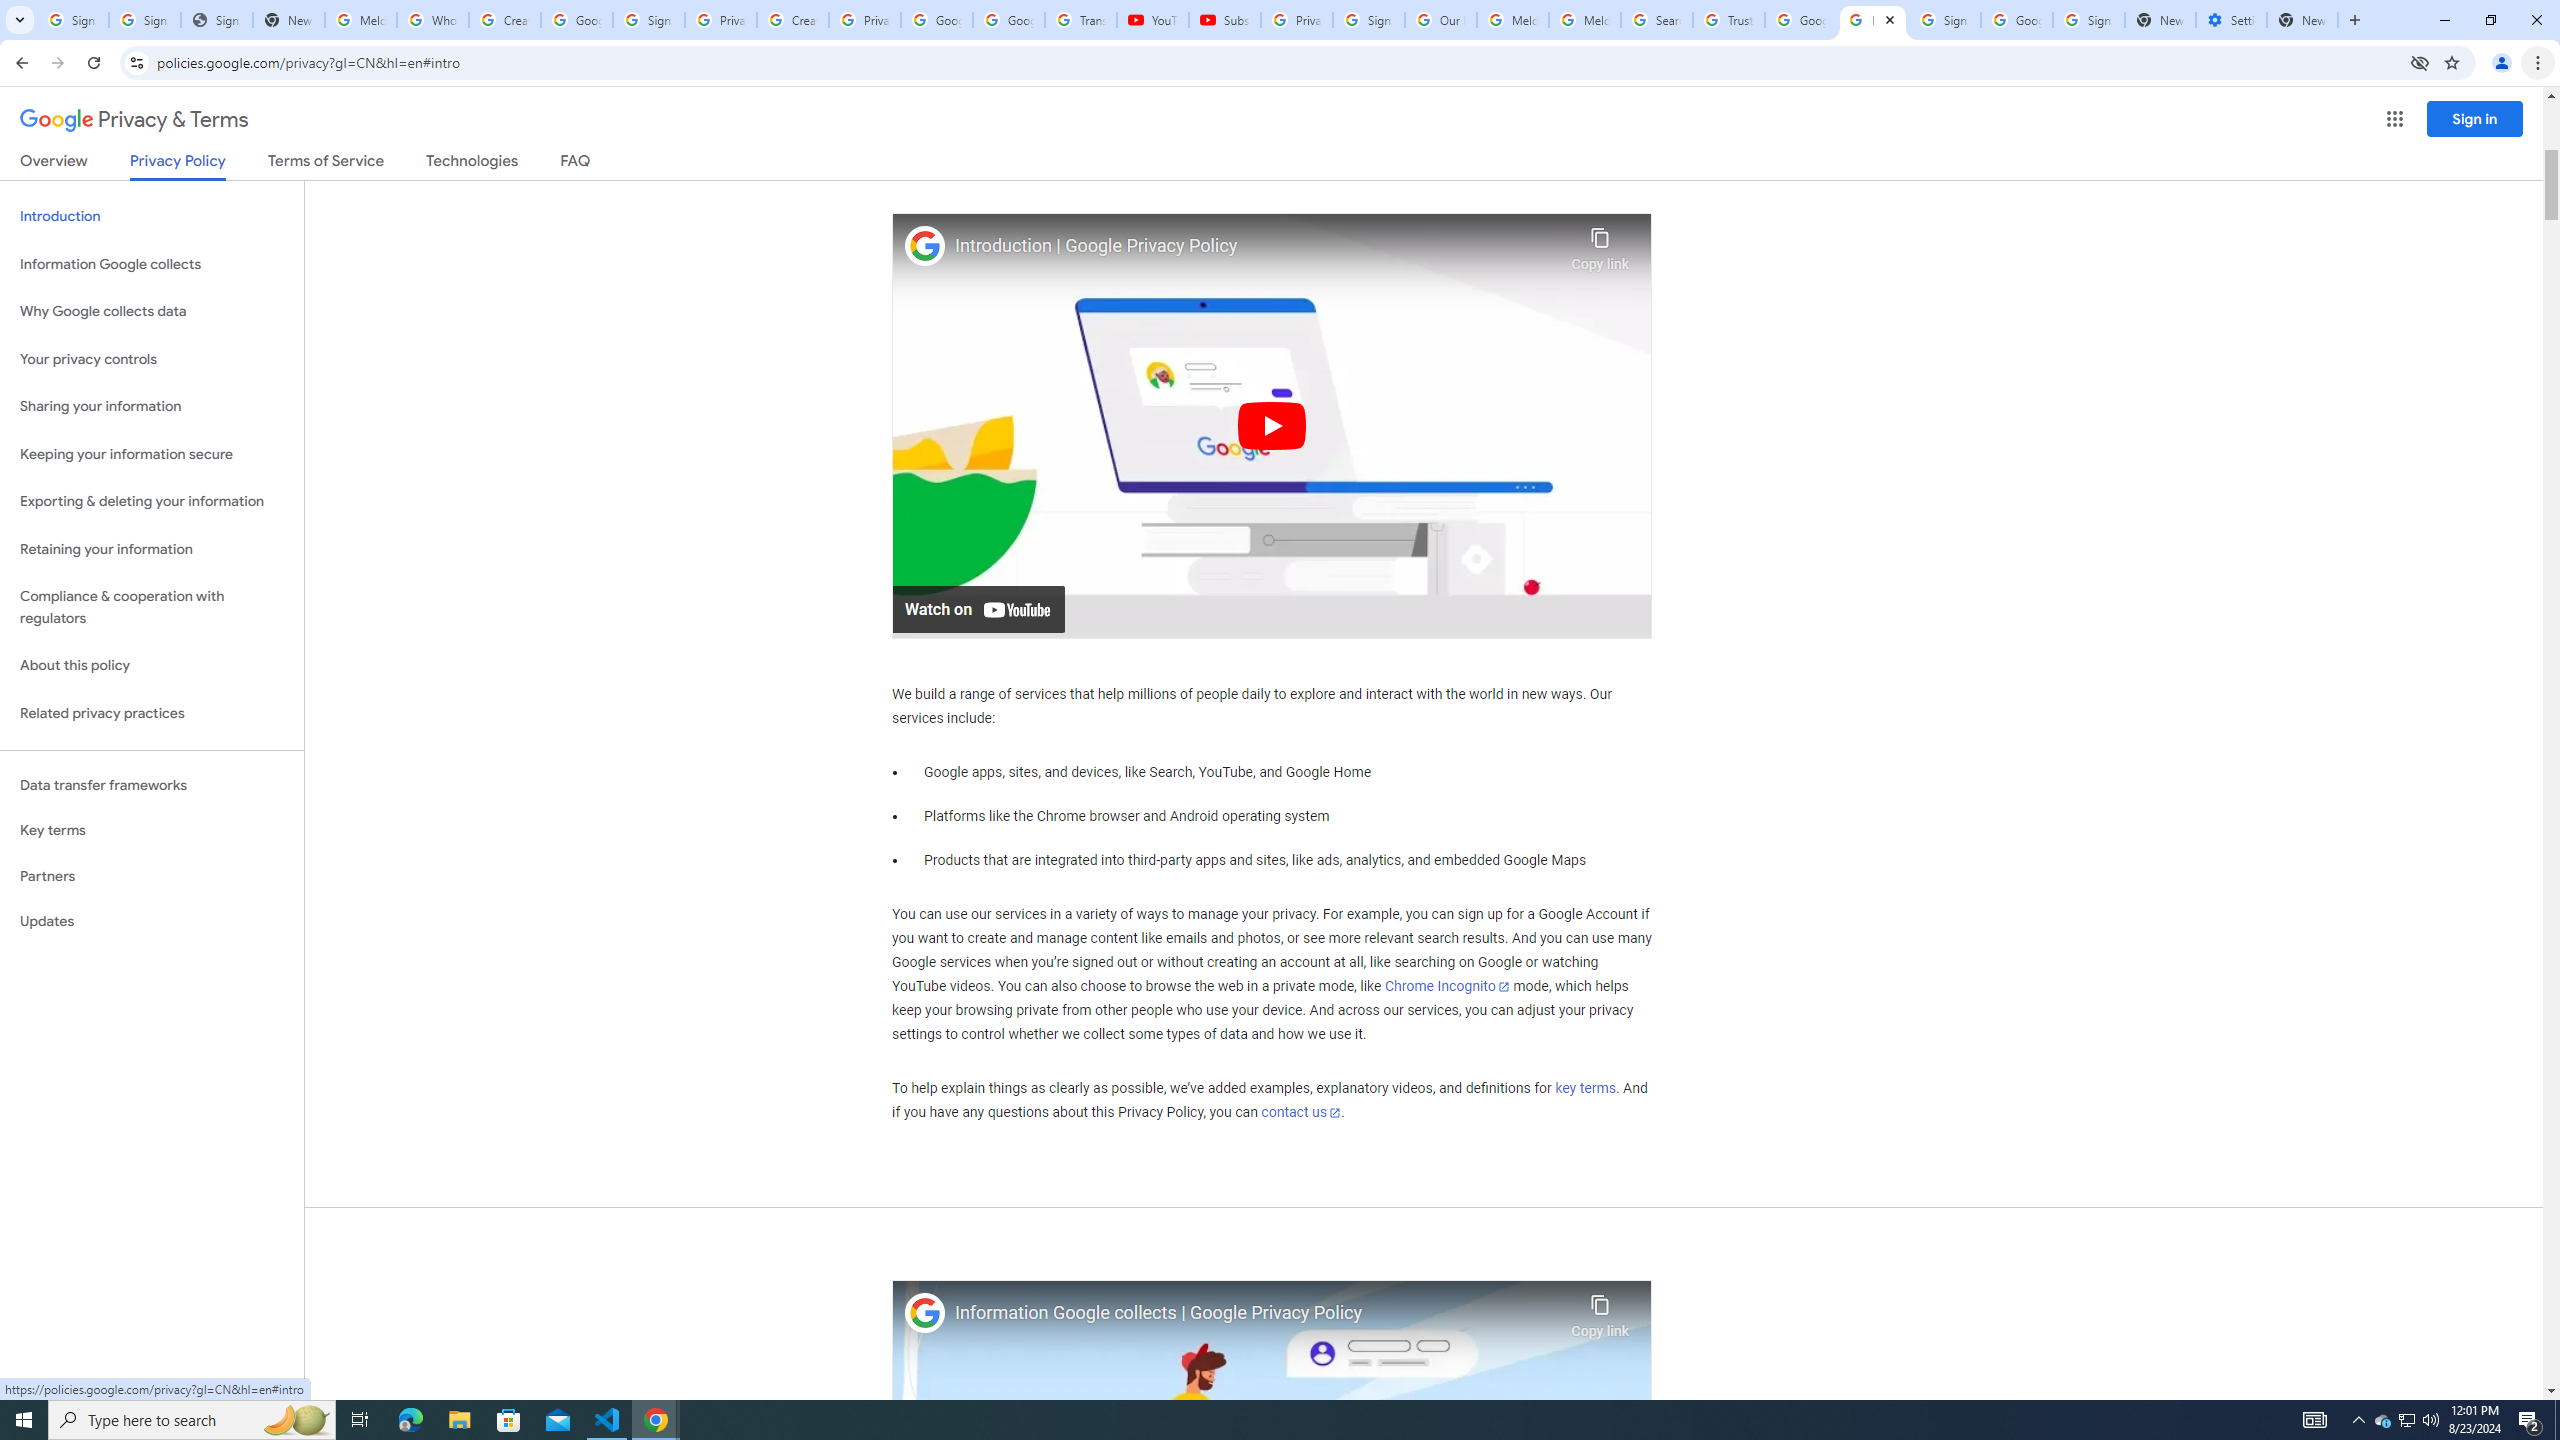 This screenshot has width=2560, height=1440. What do you see at coordinates (1944, 20) in the screenshot?
I see `Sign in - Google Accounts` at bounding box center [1944, 20].